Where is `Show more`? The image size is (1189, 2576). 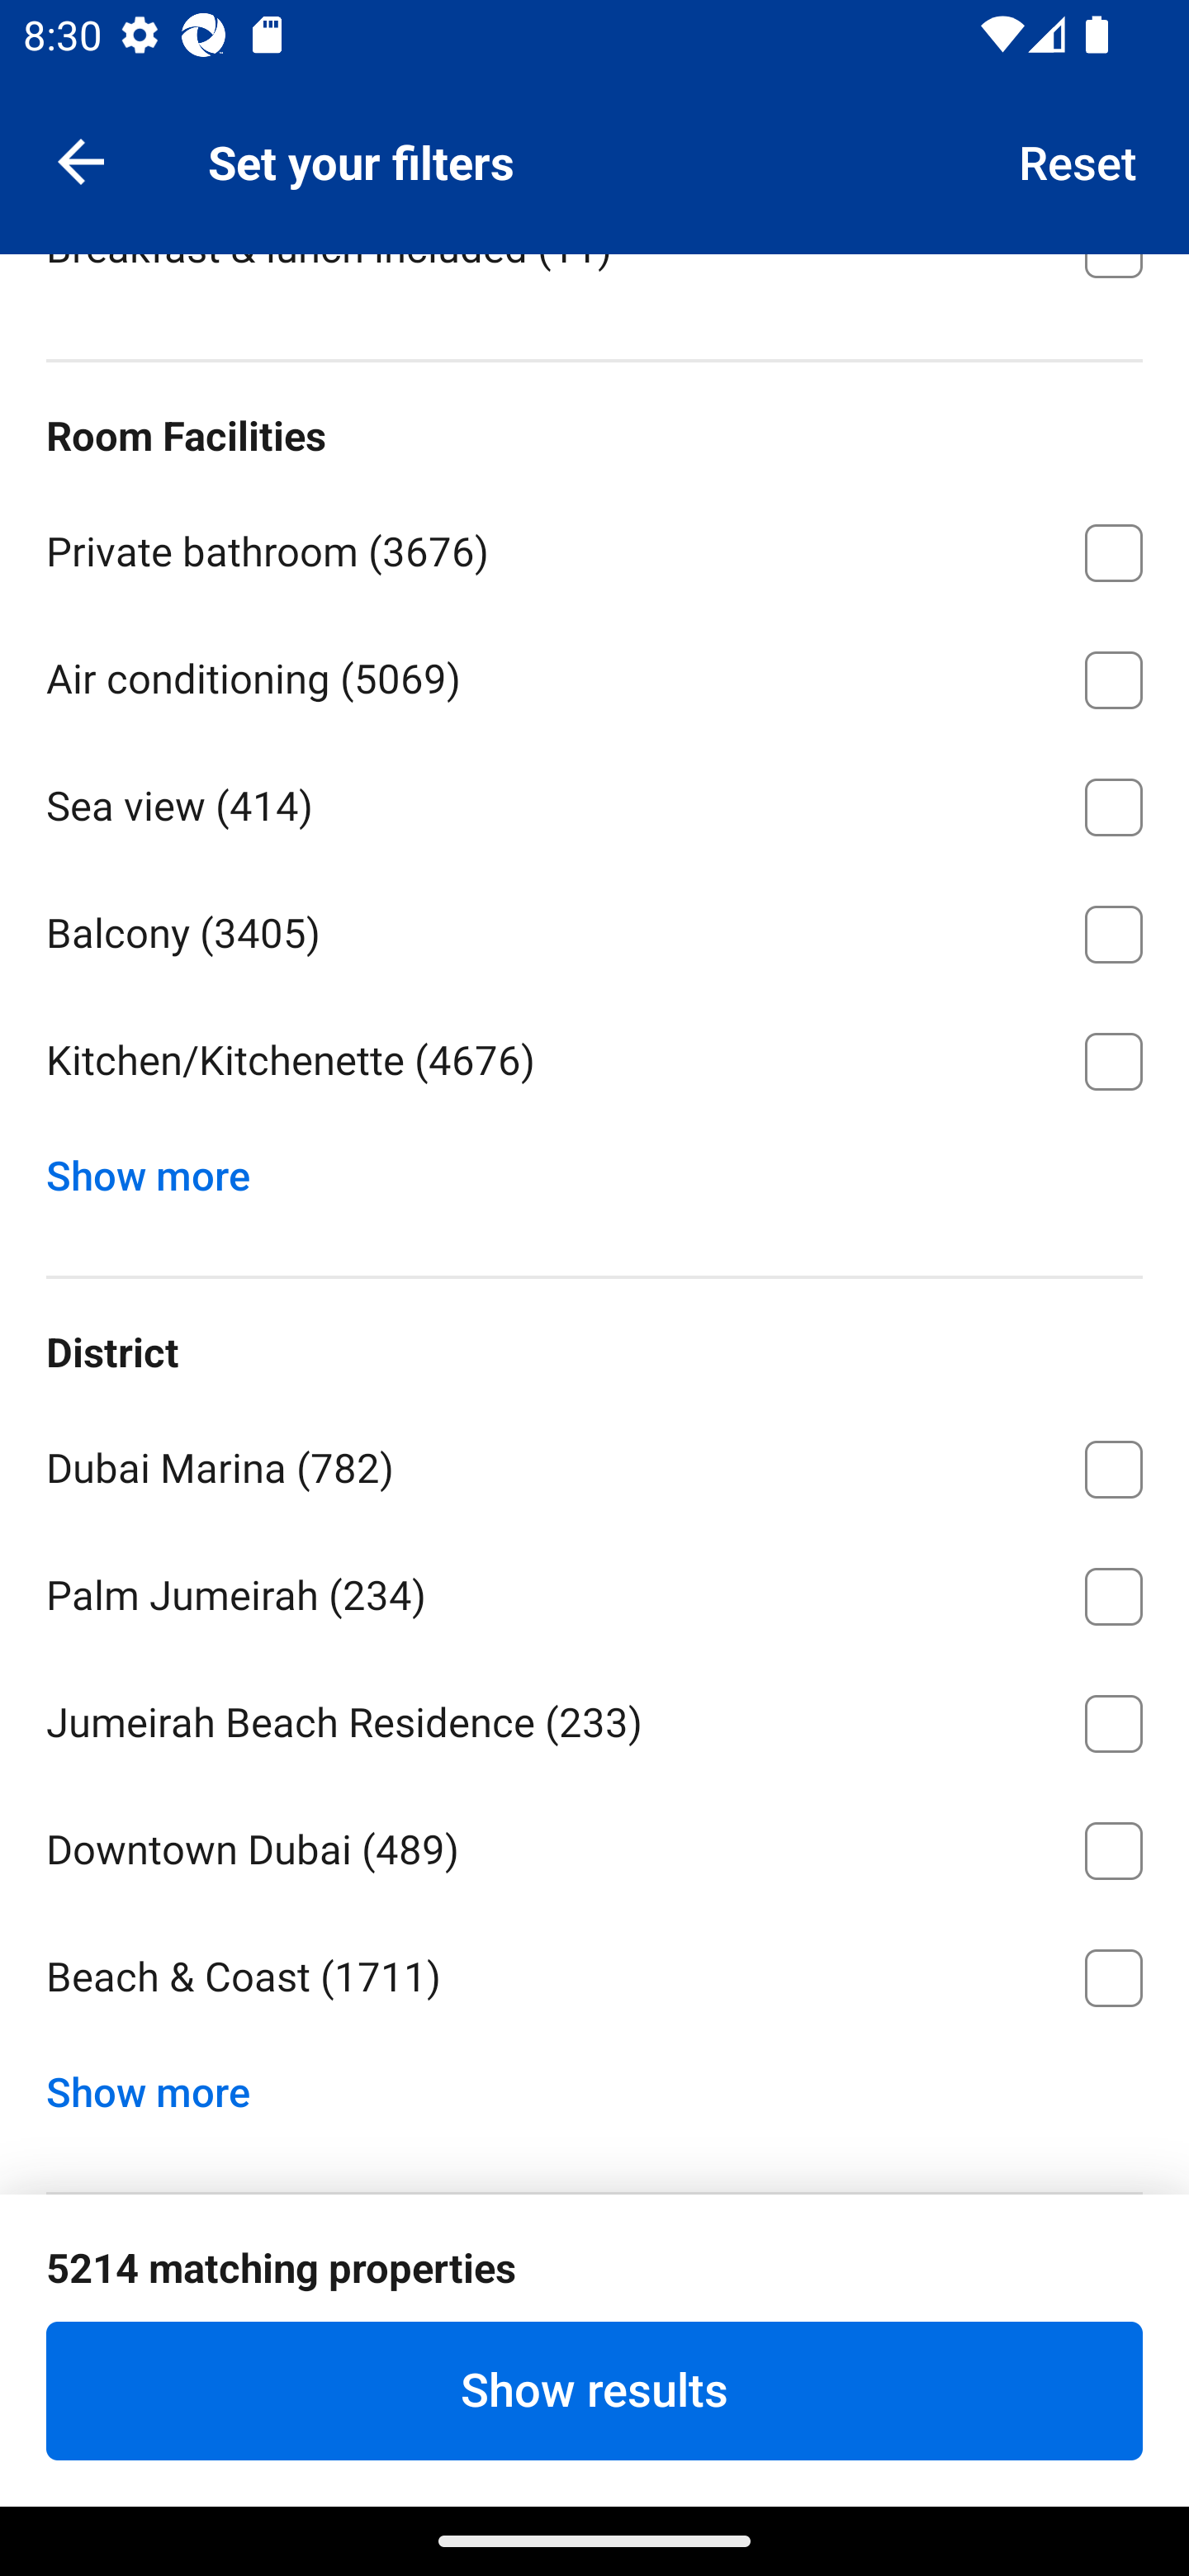 Show more is located at coordinates (160, 2085).